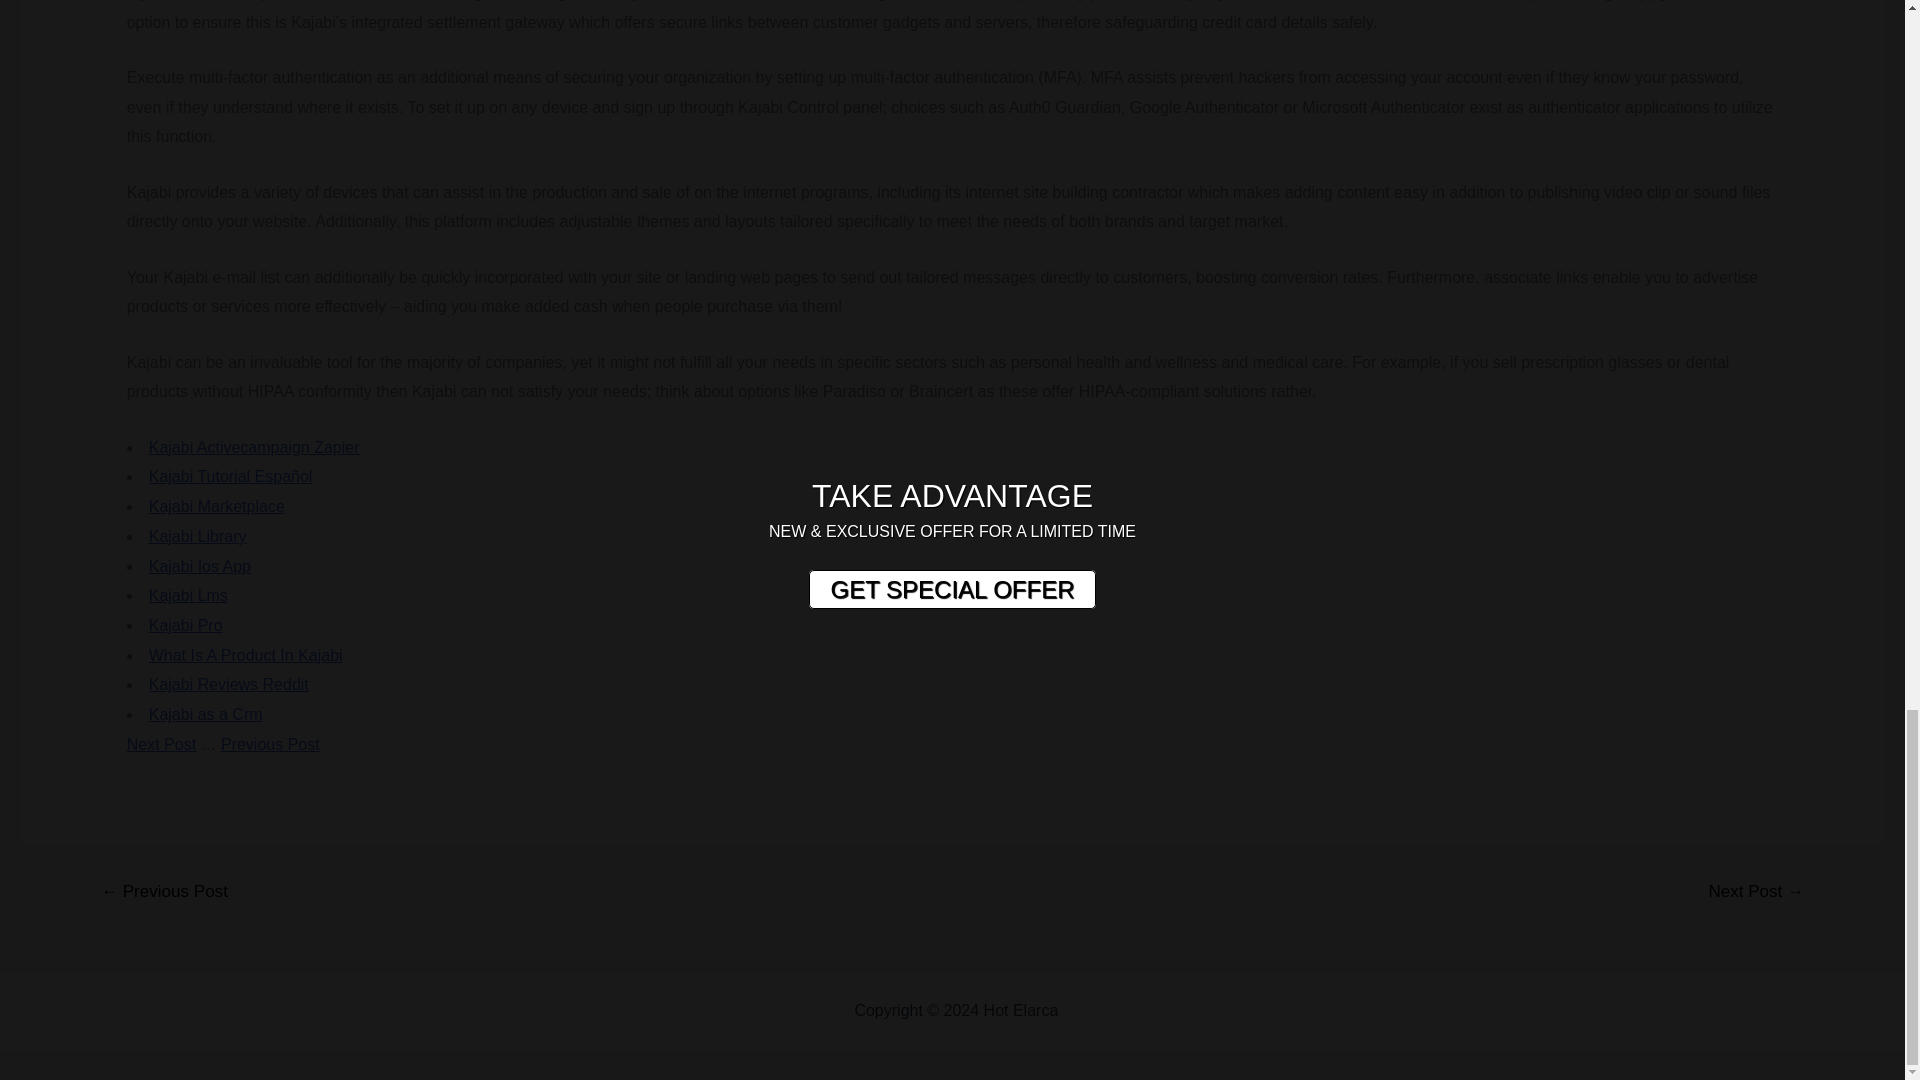 This screenshot has height=1080, width=1920. What do you see at coordinates (1092, 1010) in the screenshot?
I see `Sitemap` at bounding box center [1092, 1010].